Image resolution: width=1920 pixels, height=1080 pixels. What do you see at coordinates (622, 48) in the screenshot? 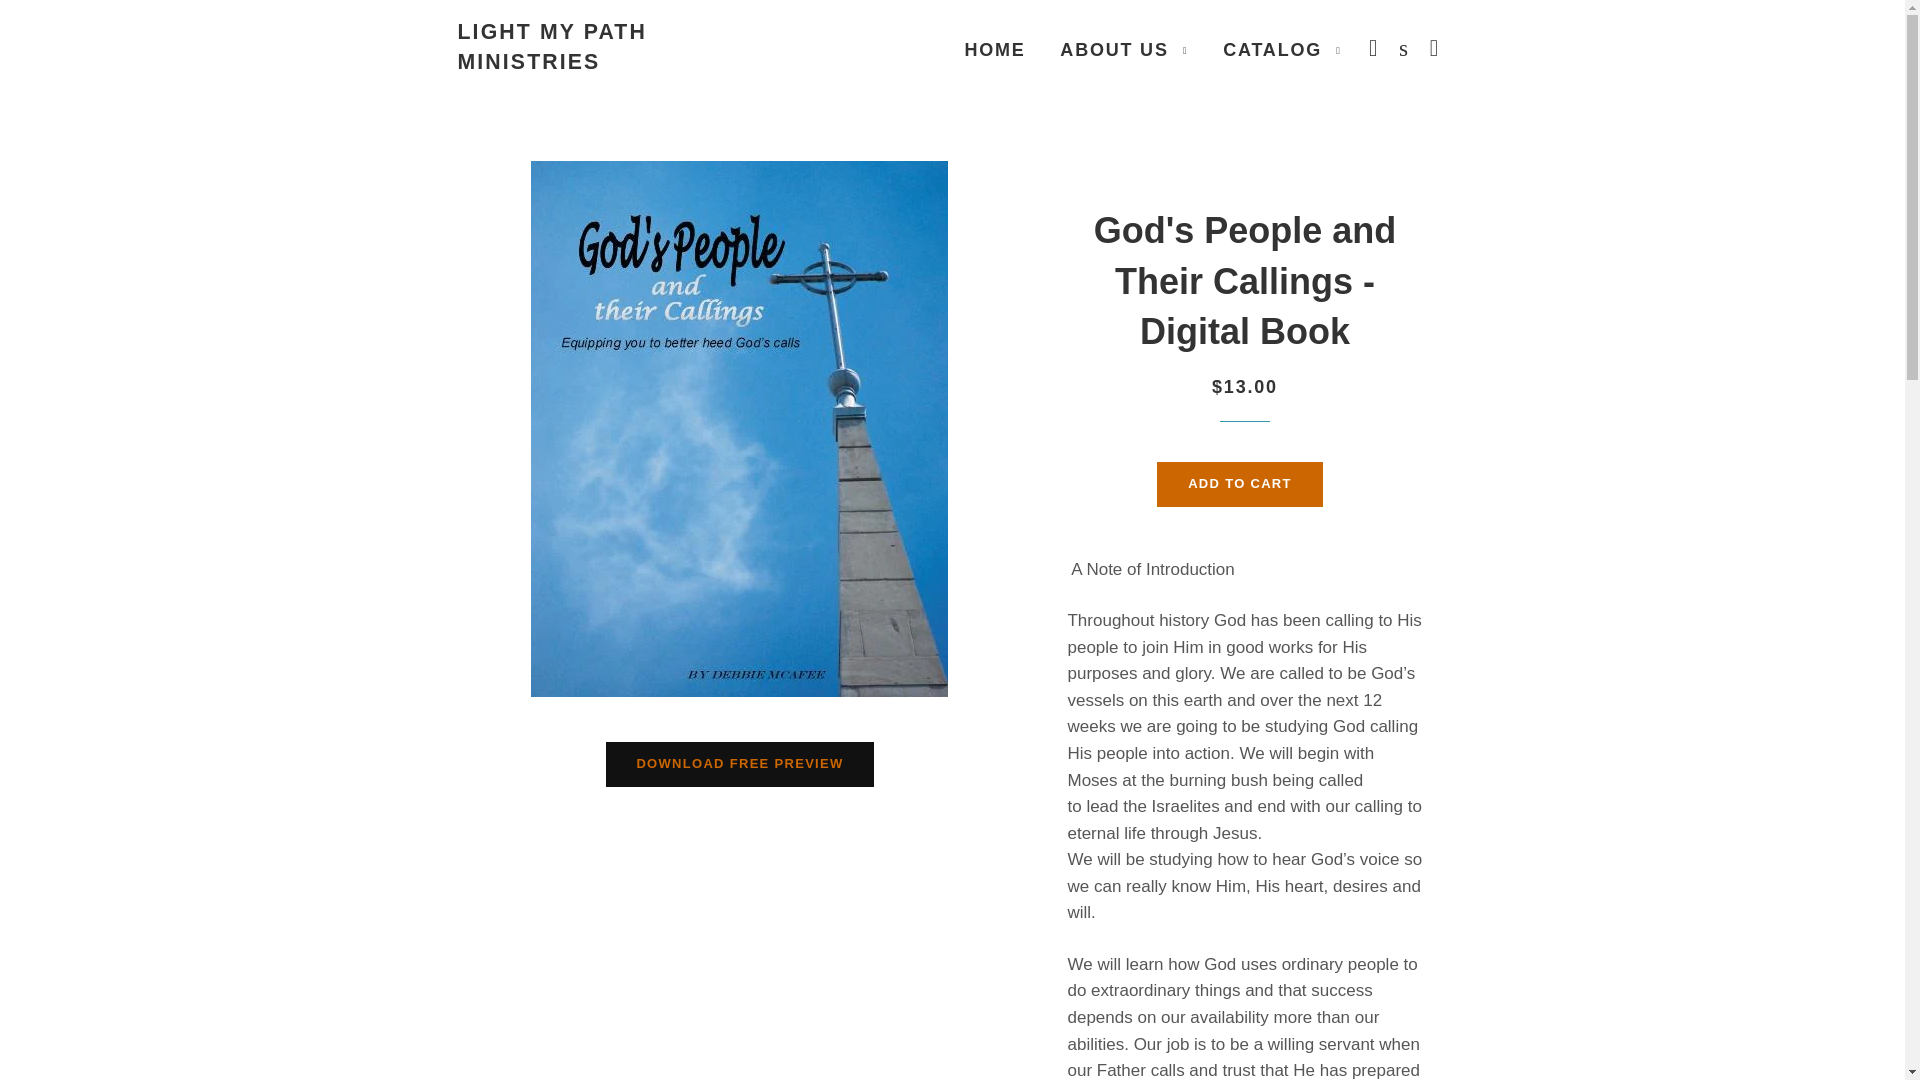
I see `LIGHT MY PATH MINISTRIES` at bounding box center [622, 48].